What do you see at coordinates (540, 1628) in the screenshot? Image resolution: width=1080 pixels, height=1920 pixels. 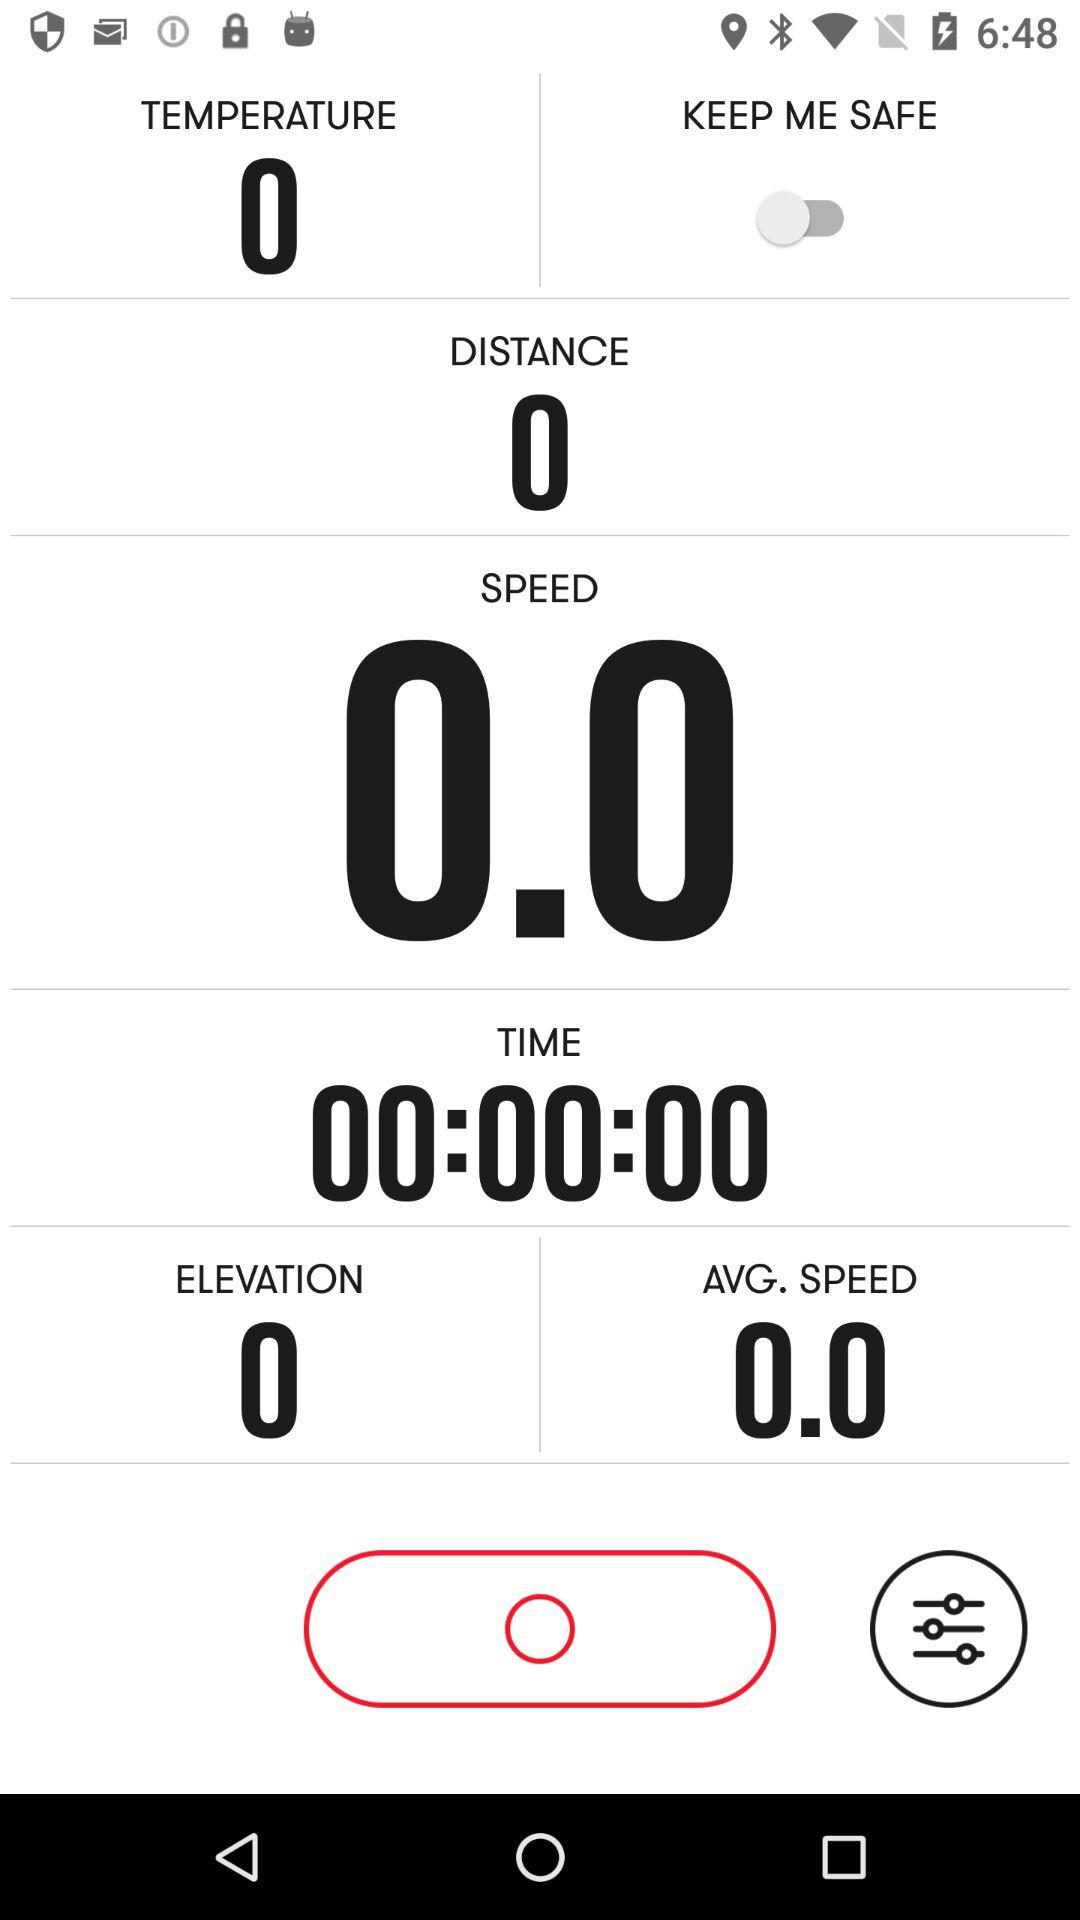 I see `click the button on left to the adjustment icon on the web page` at bounding box center [540, 1628].